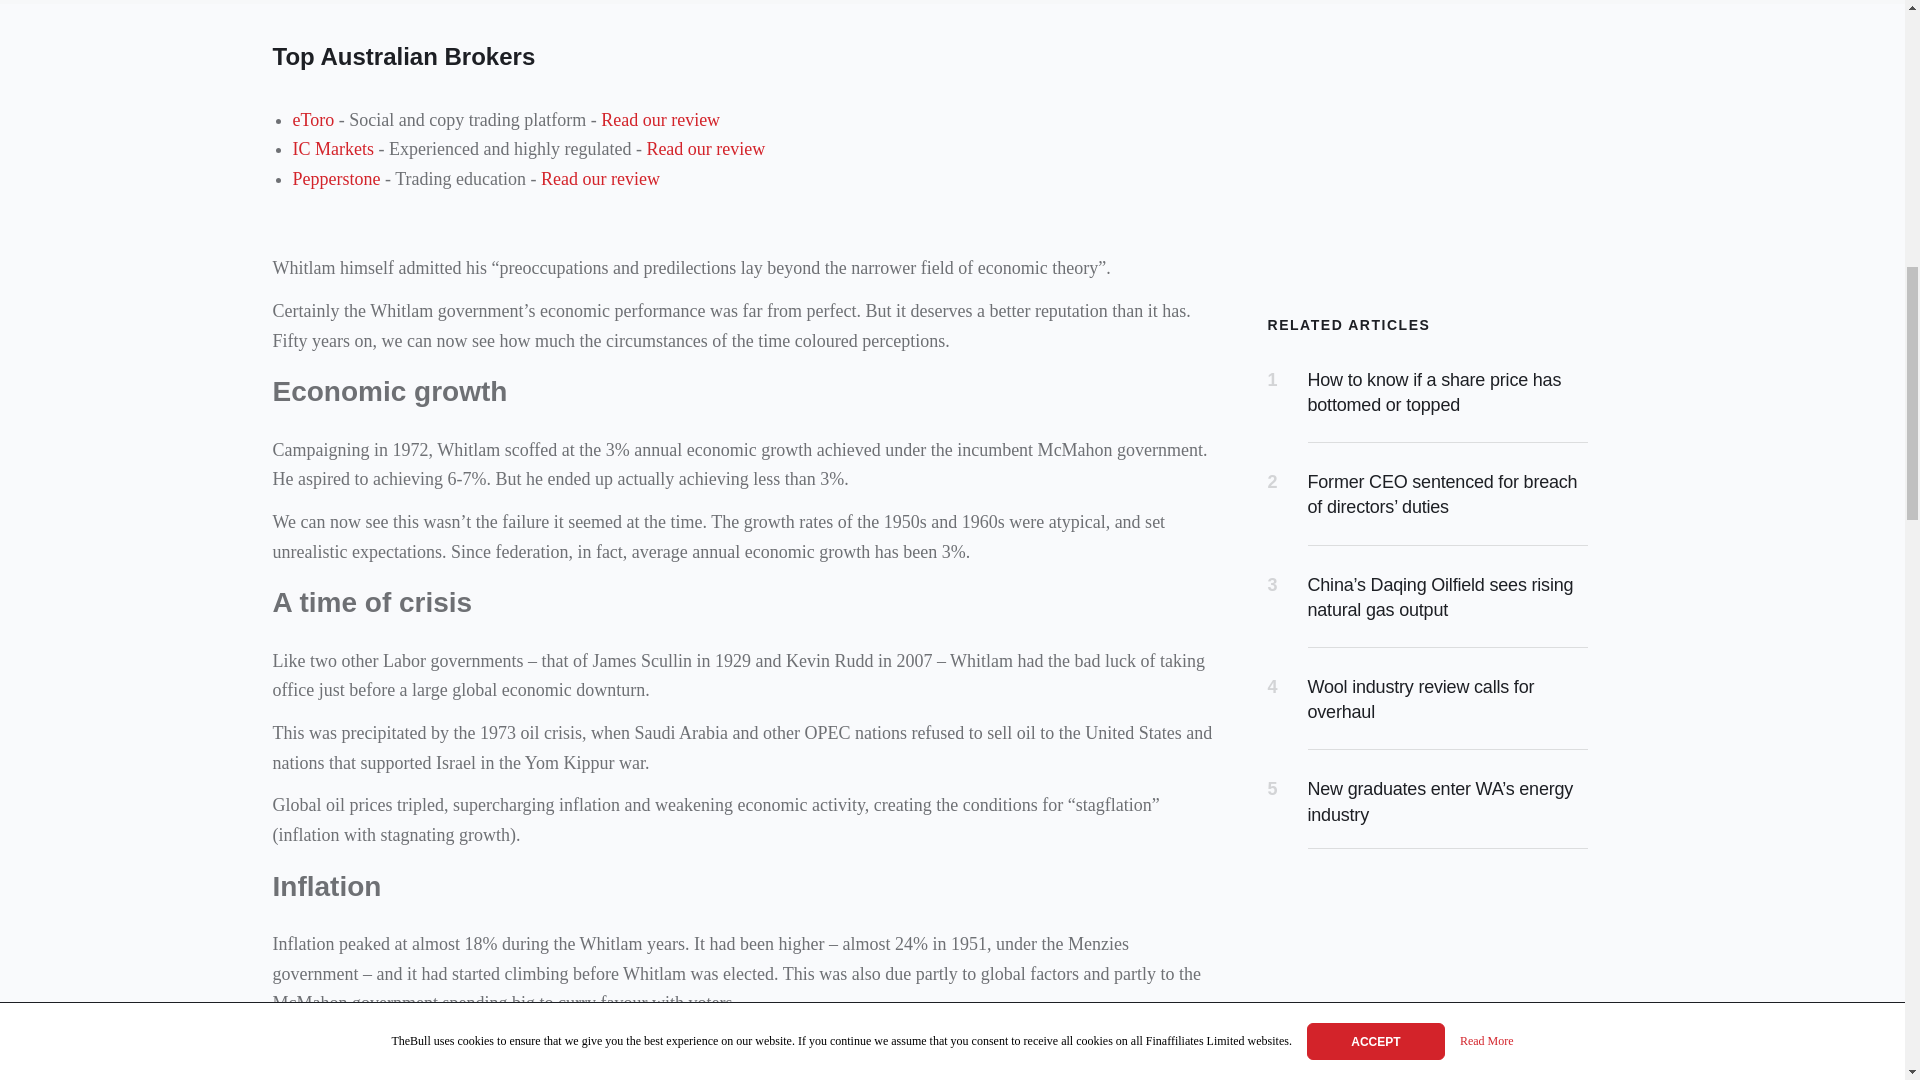  What do you see at coordinates (332, 148) in the screenshot?
I see `IC Markets` at bounding box center [332, 148].